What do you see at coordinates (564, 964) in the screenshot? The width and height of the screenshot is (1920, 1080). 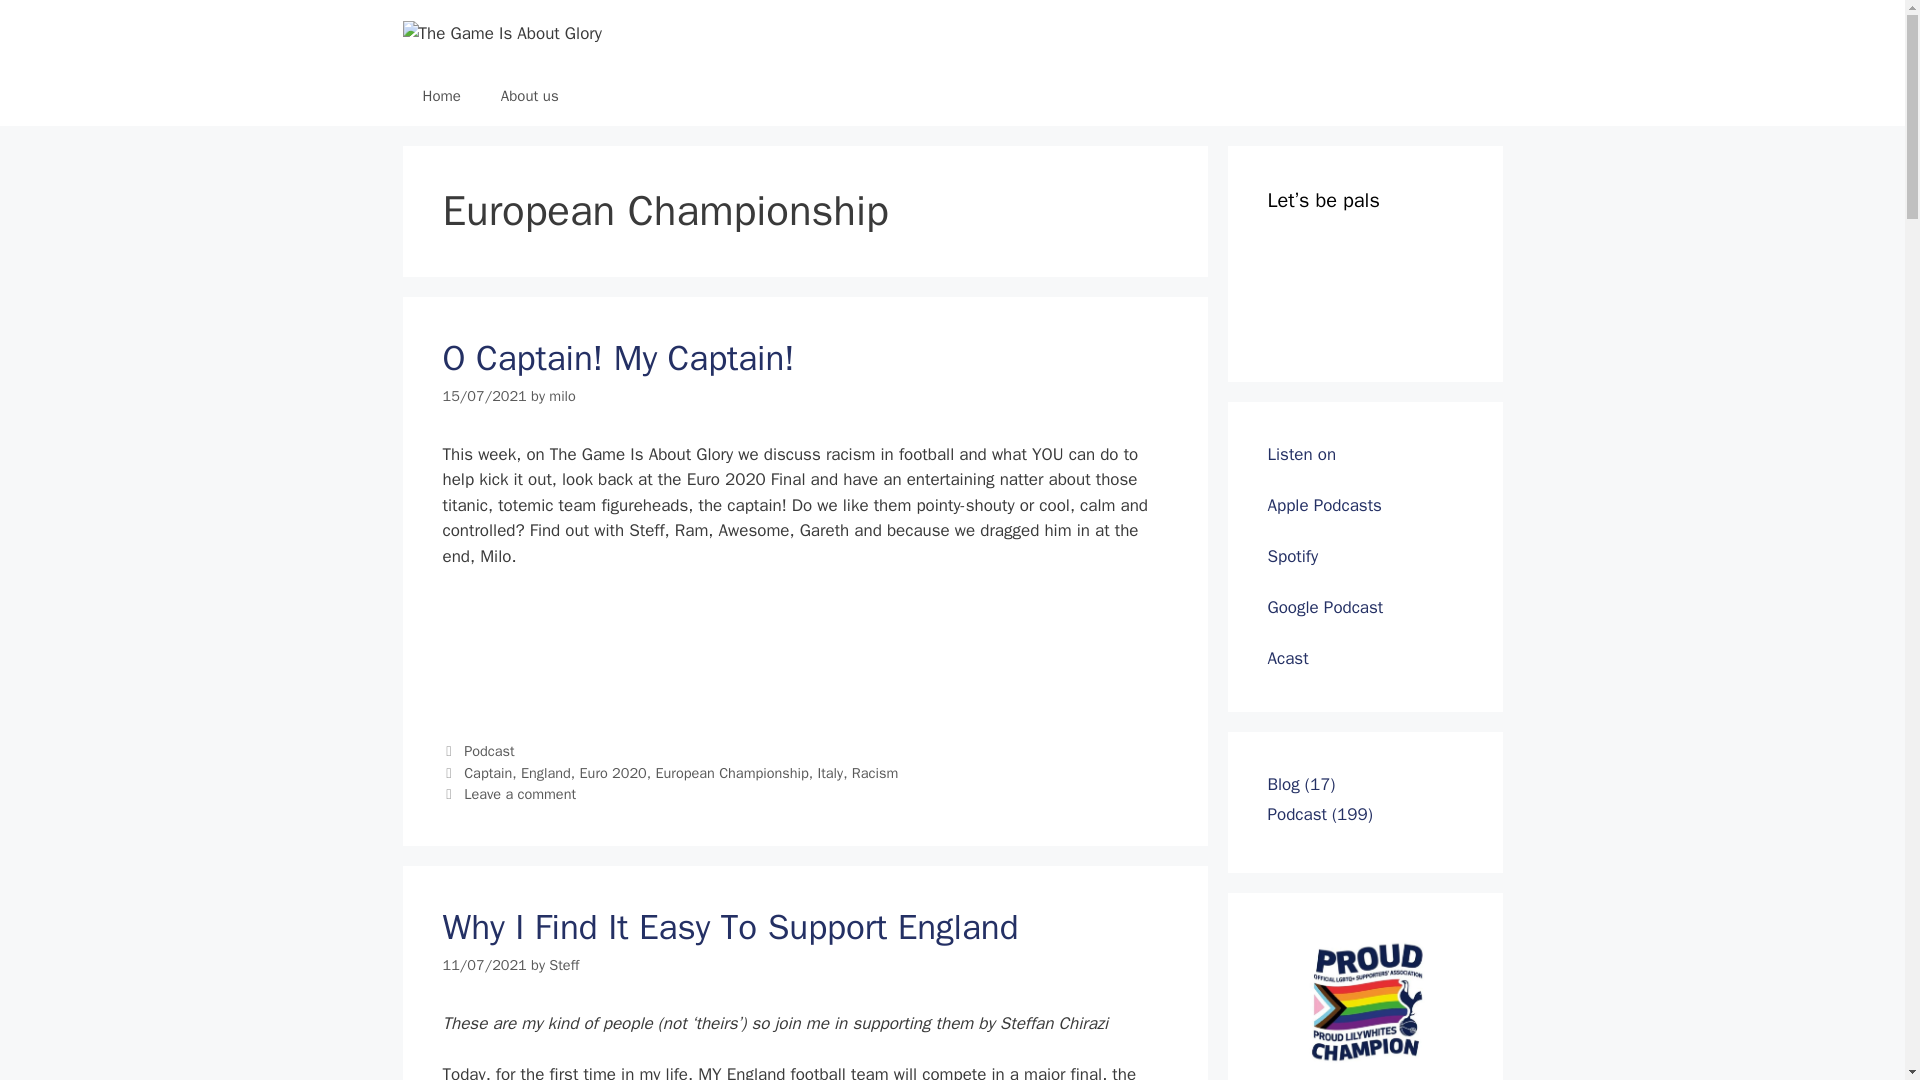 I see `View all posts by Steff` at bounding box center [564, 964].